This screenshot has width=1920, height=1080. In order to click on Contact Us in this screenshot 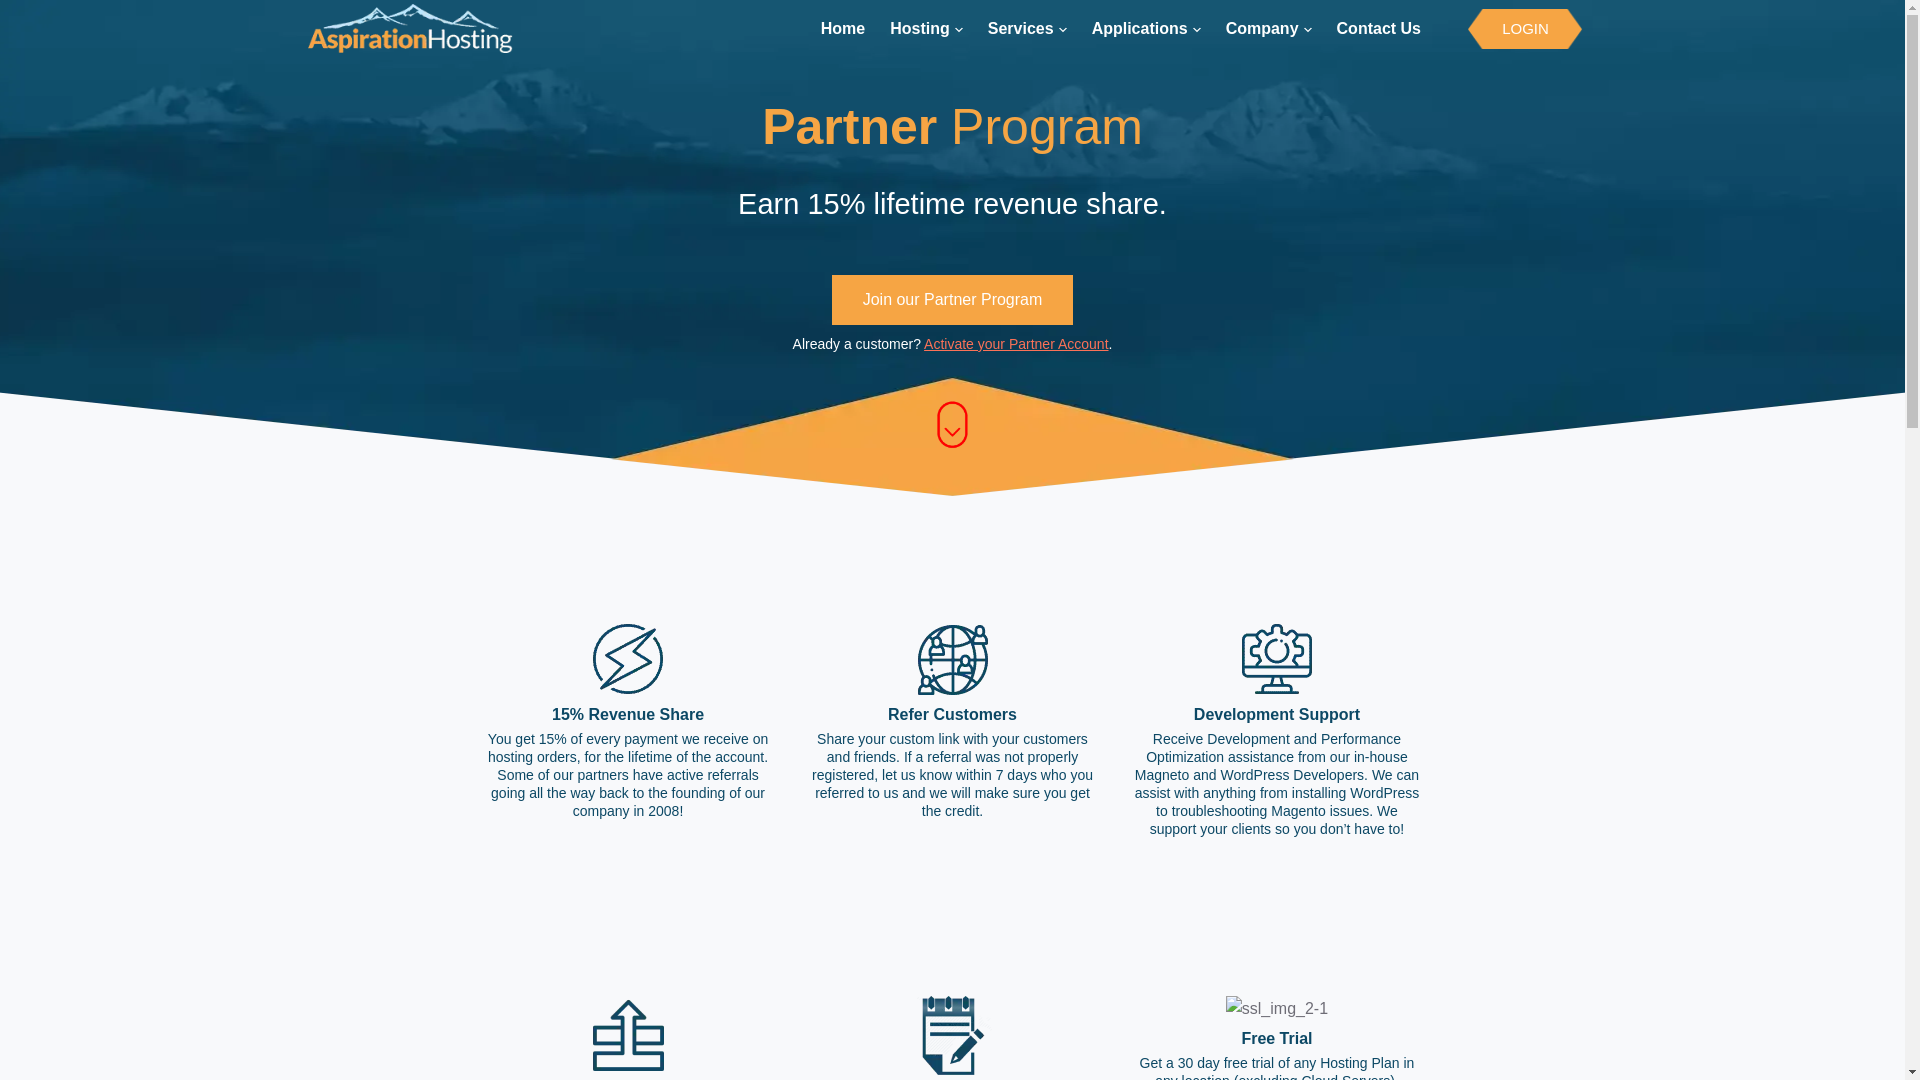, I will do `click(1378, 29)`.